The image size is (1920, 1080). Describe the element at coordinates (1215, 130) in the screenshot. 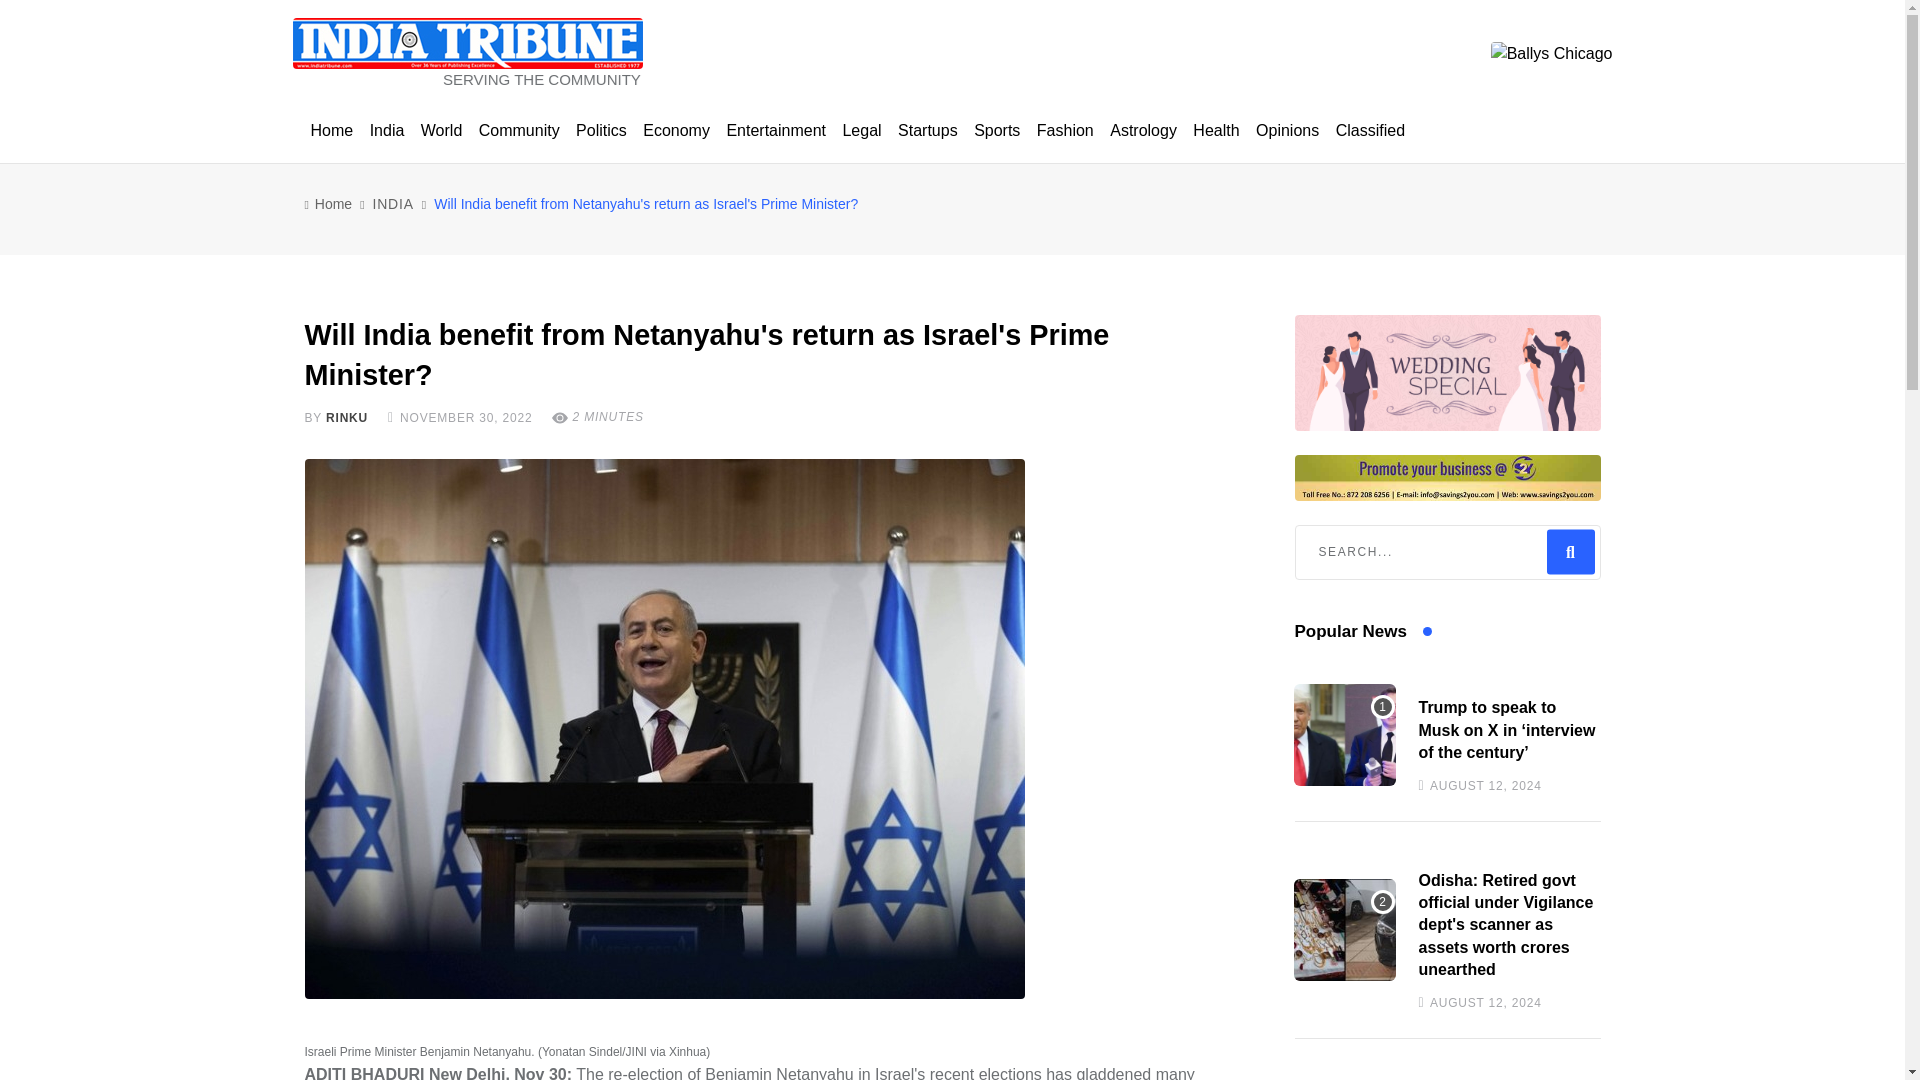

I see `Health` at that location.